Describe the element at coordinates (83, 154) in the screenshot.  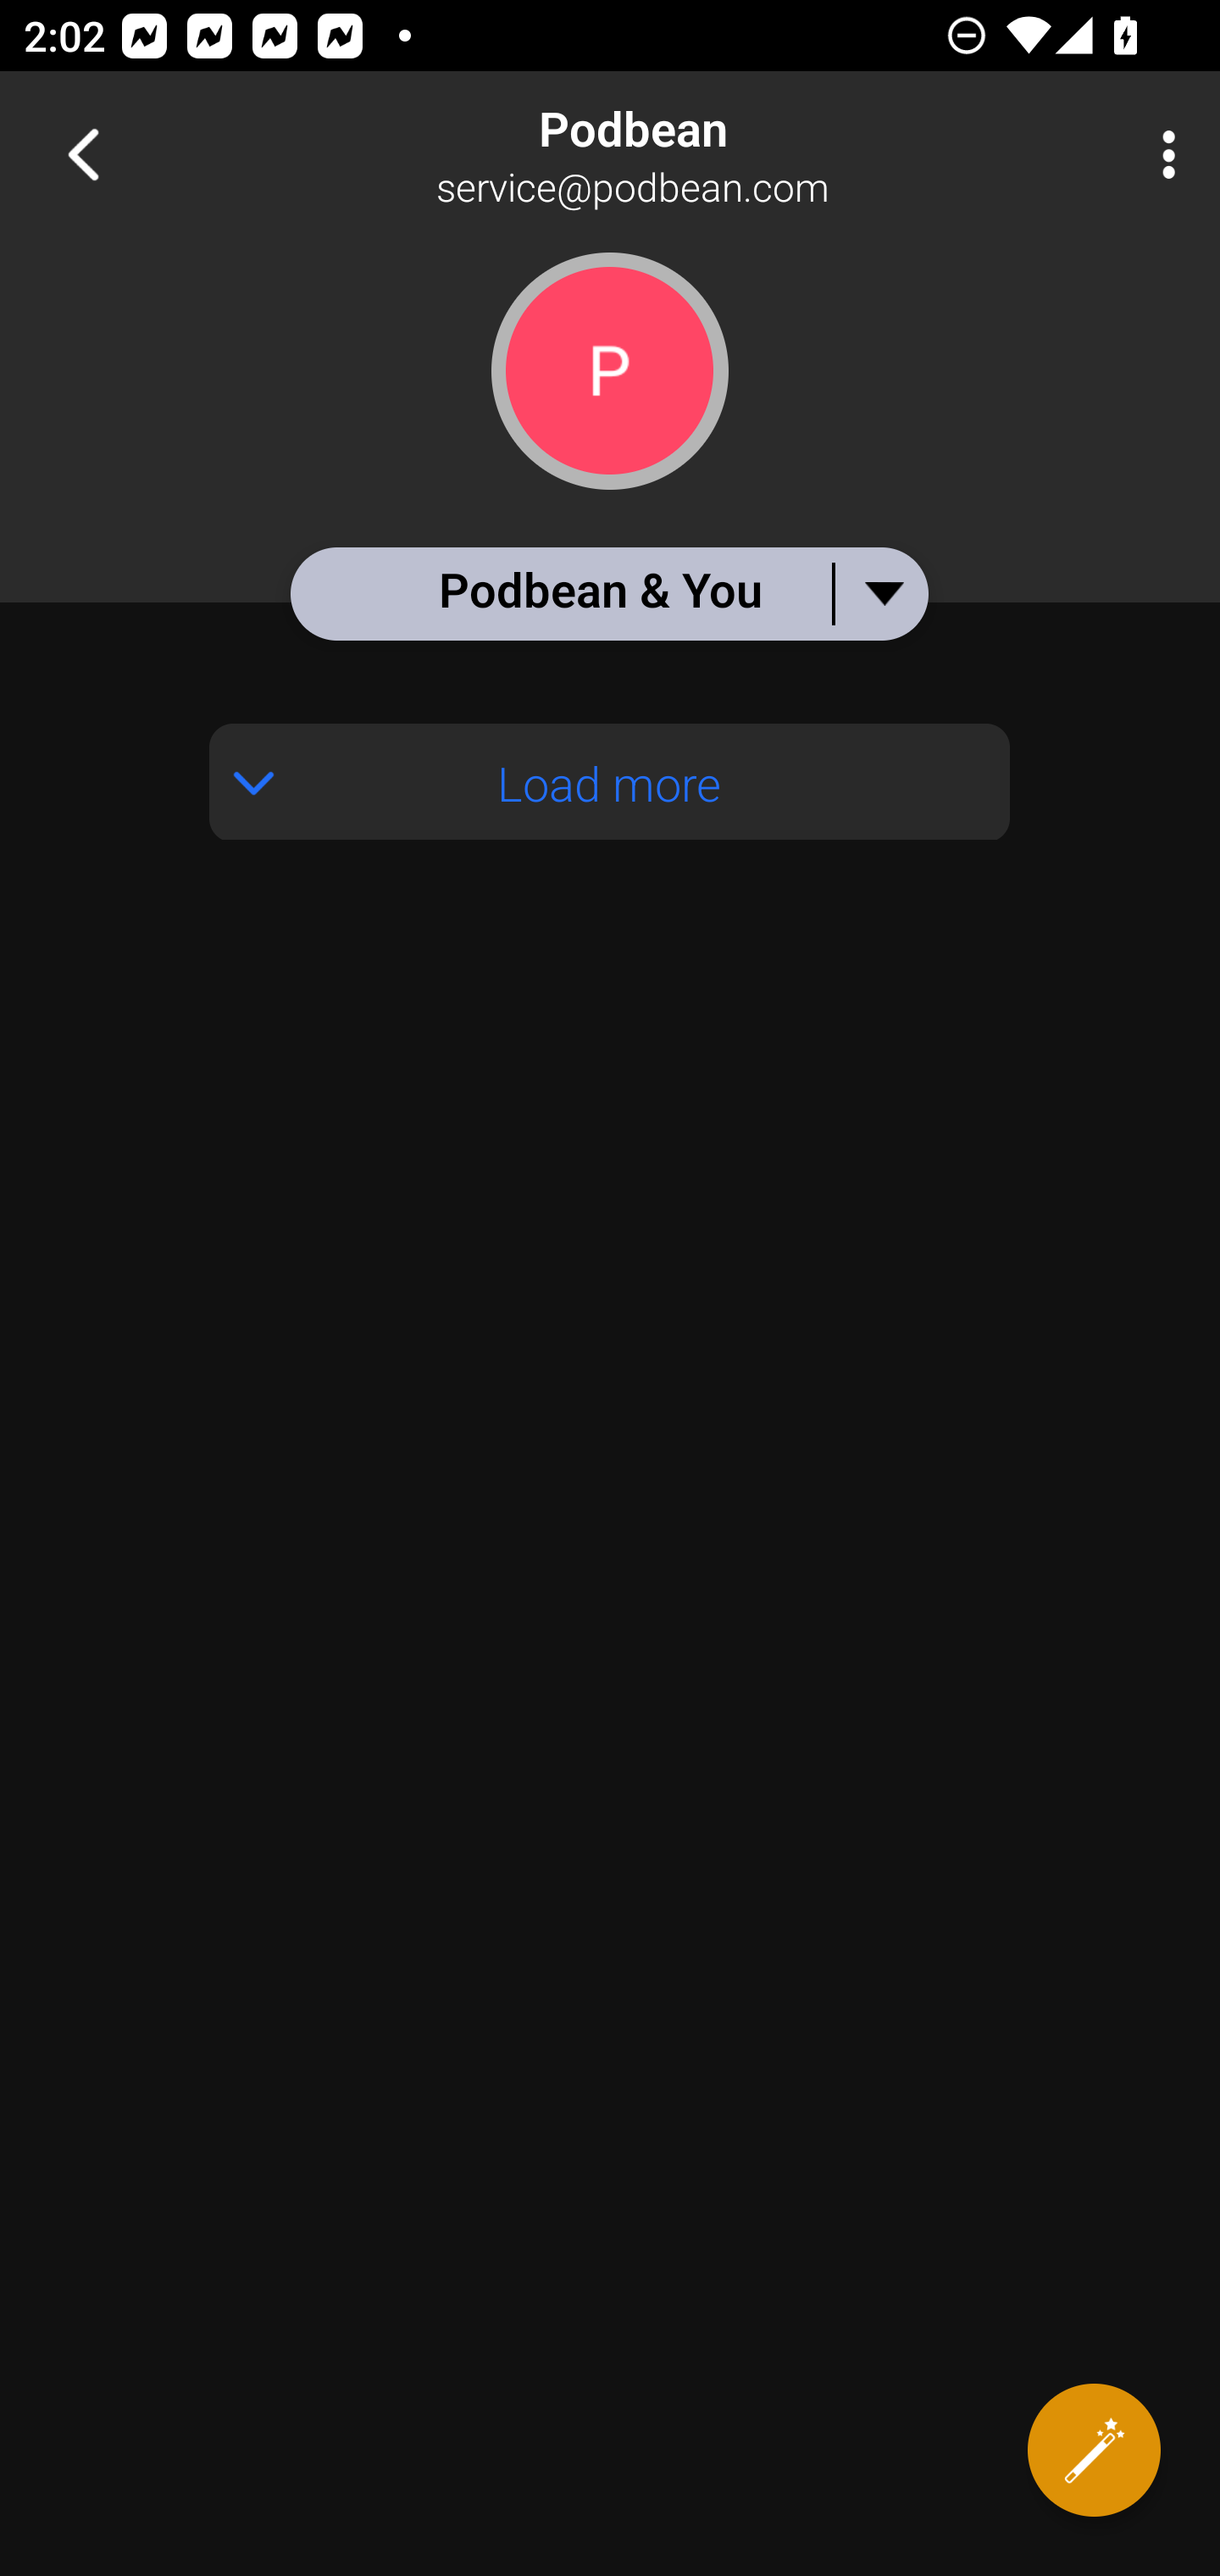
I see `Navigate up` at that location.